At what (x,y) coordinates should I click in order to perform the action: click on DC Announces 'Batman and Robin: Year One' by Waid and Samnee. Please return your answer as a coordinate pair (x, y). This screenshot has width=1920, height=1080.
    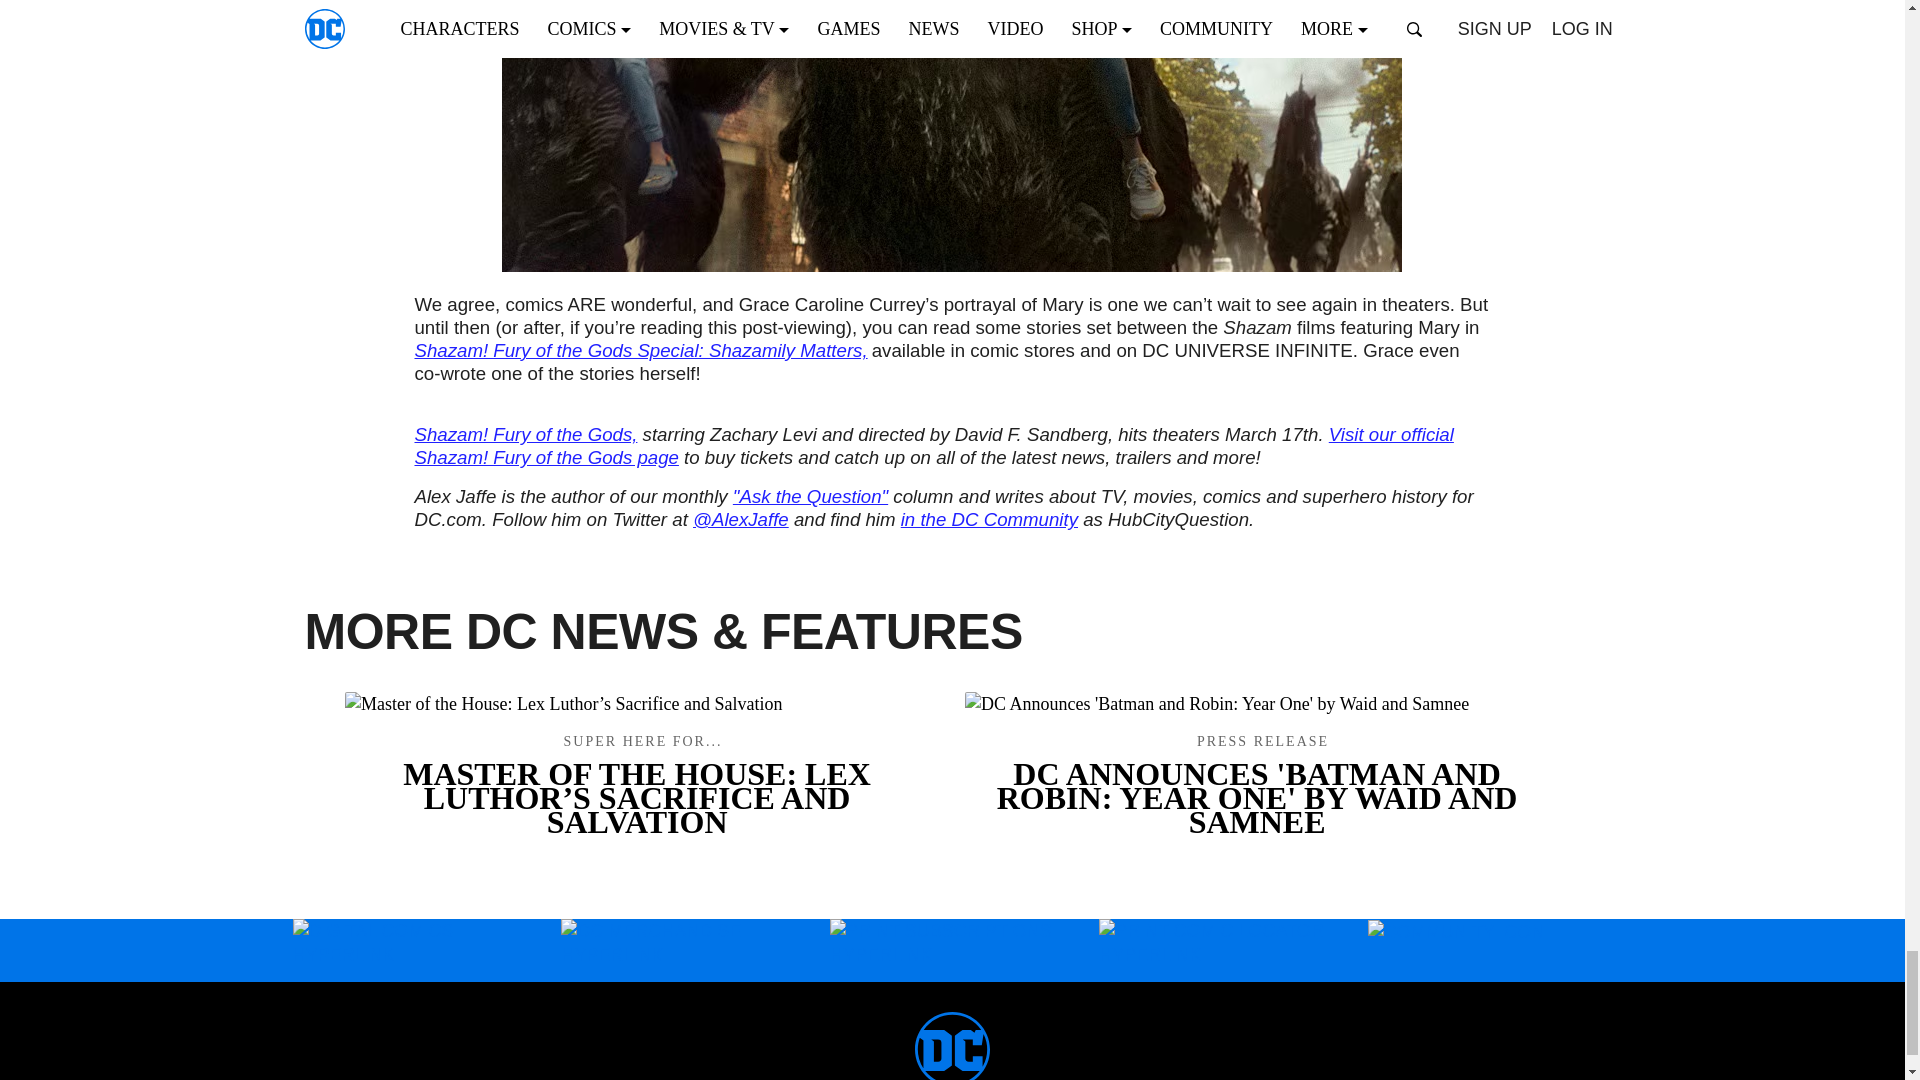
    Looking at the image, I should click on (1261, 703).